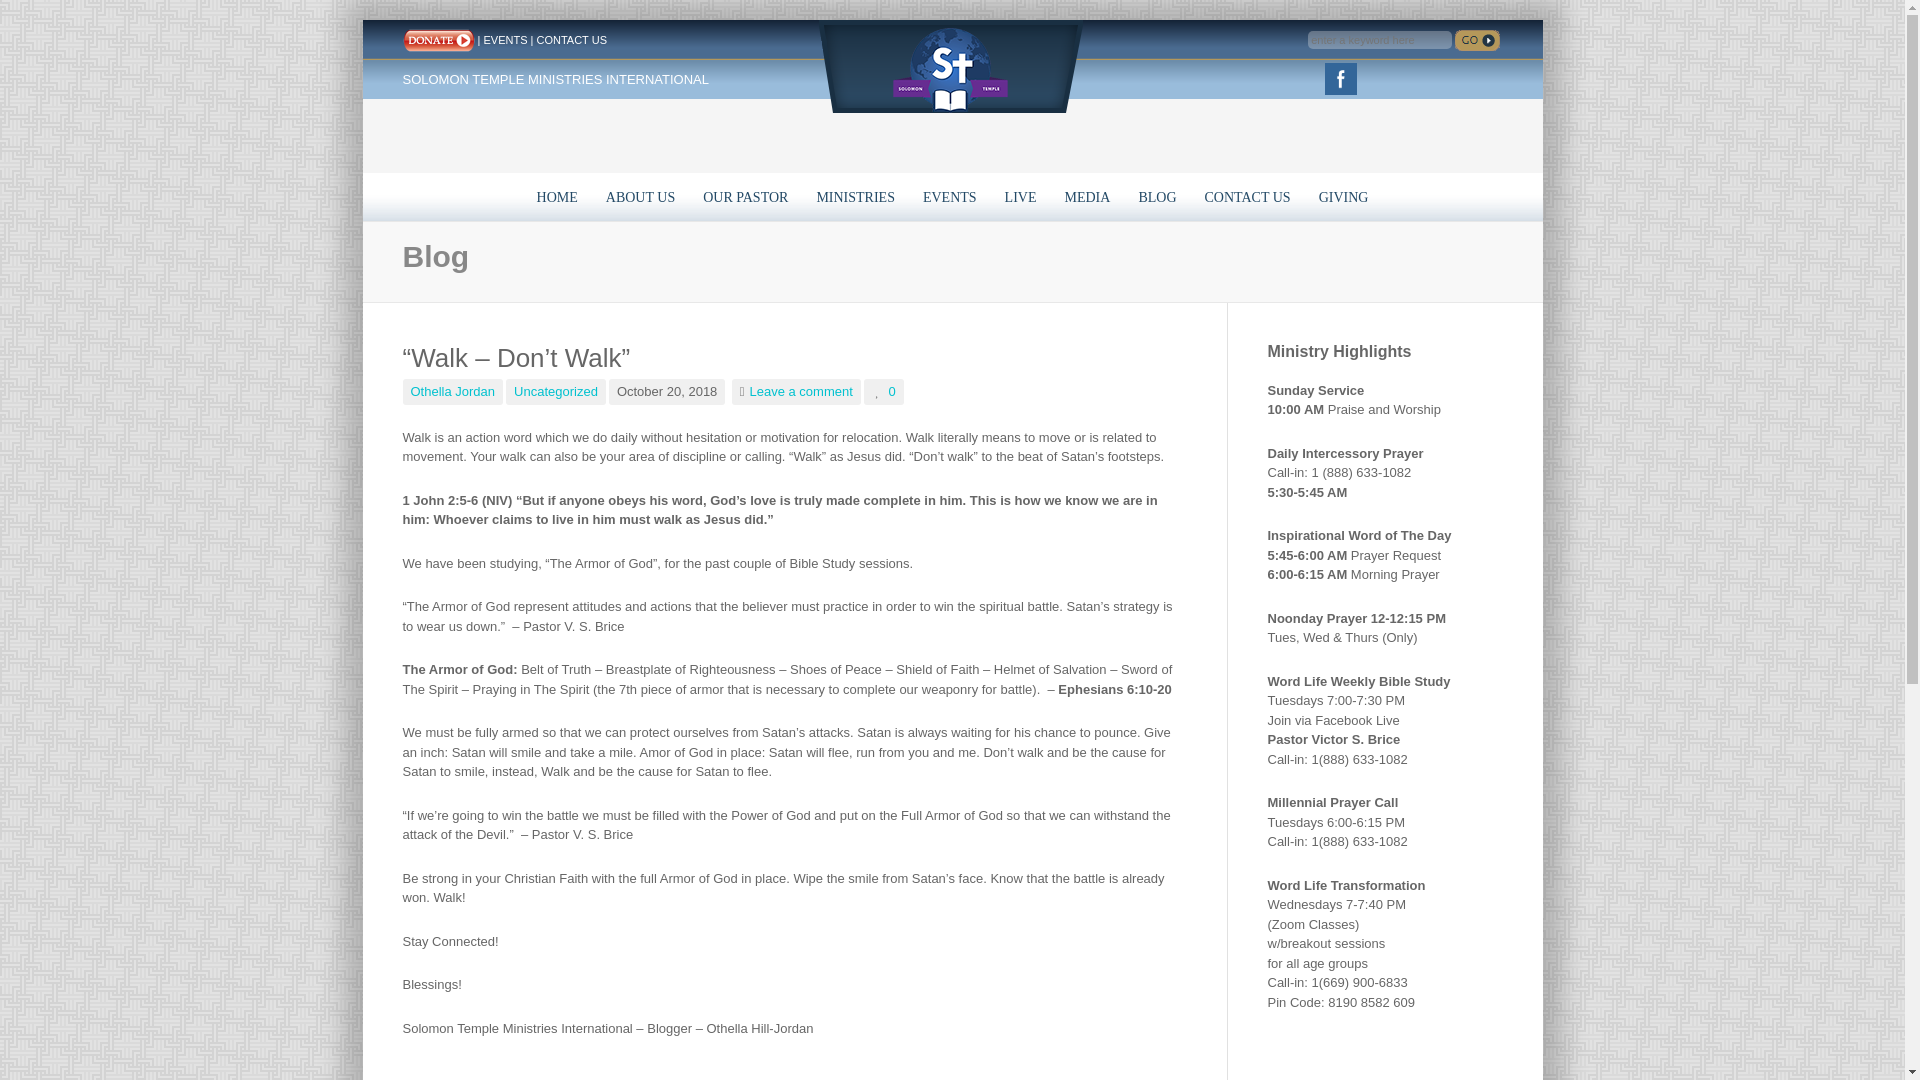 The image size is (1920, 1080). What do you see at coordinates (855, 197) in the screenshot?
I see `MINISTRIES` at bounding box center [855, 197].